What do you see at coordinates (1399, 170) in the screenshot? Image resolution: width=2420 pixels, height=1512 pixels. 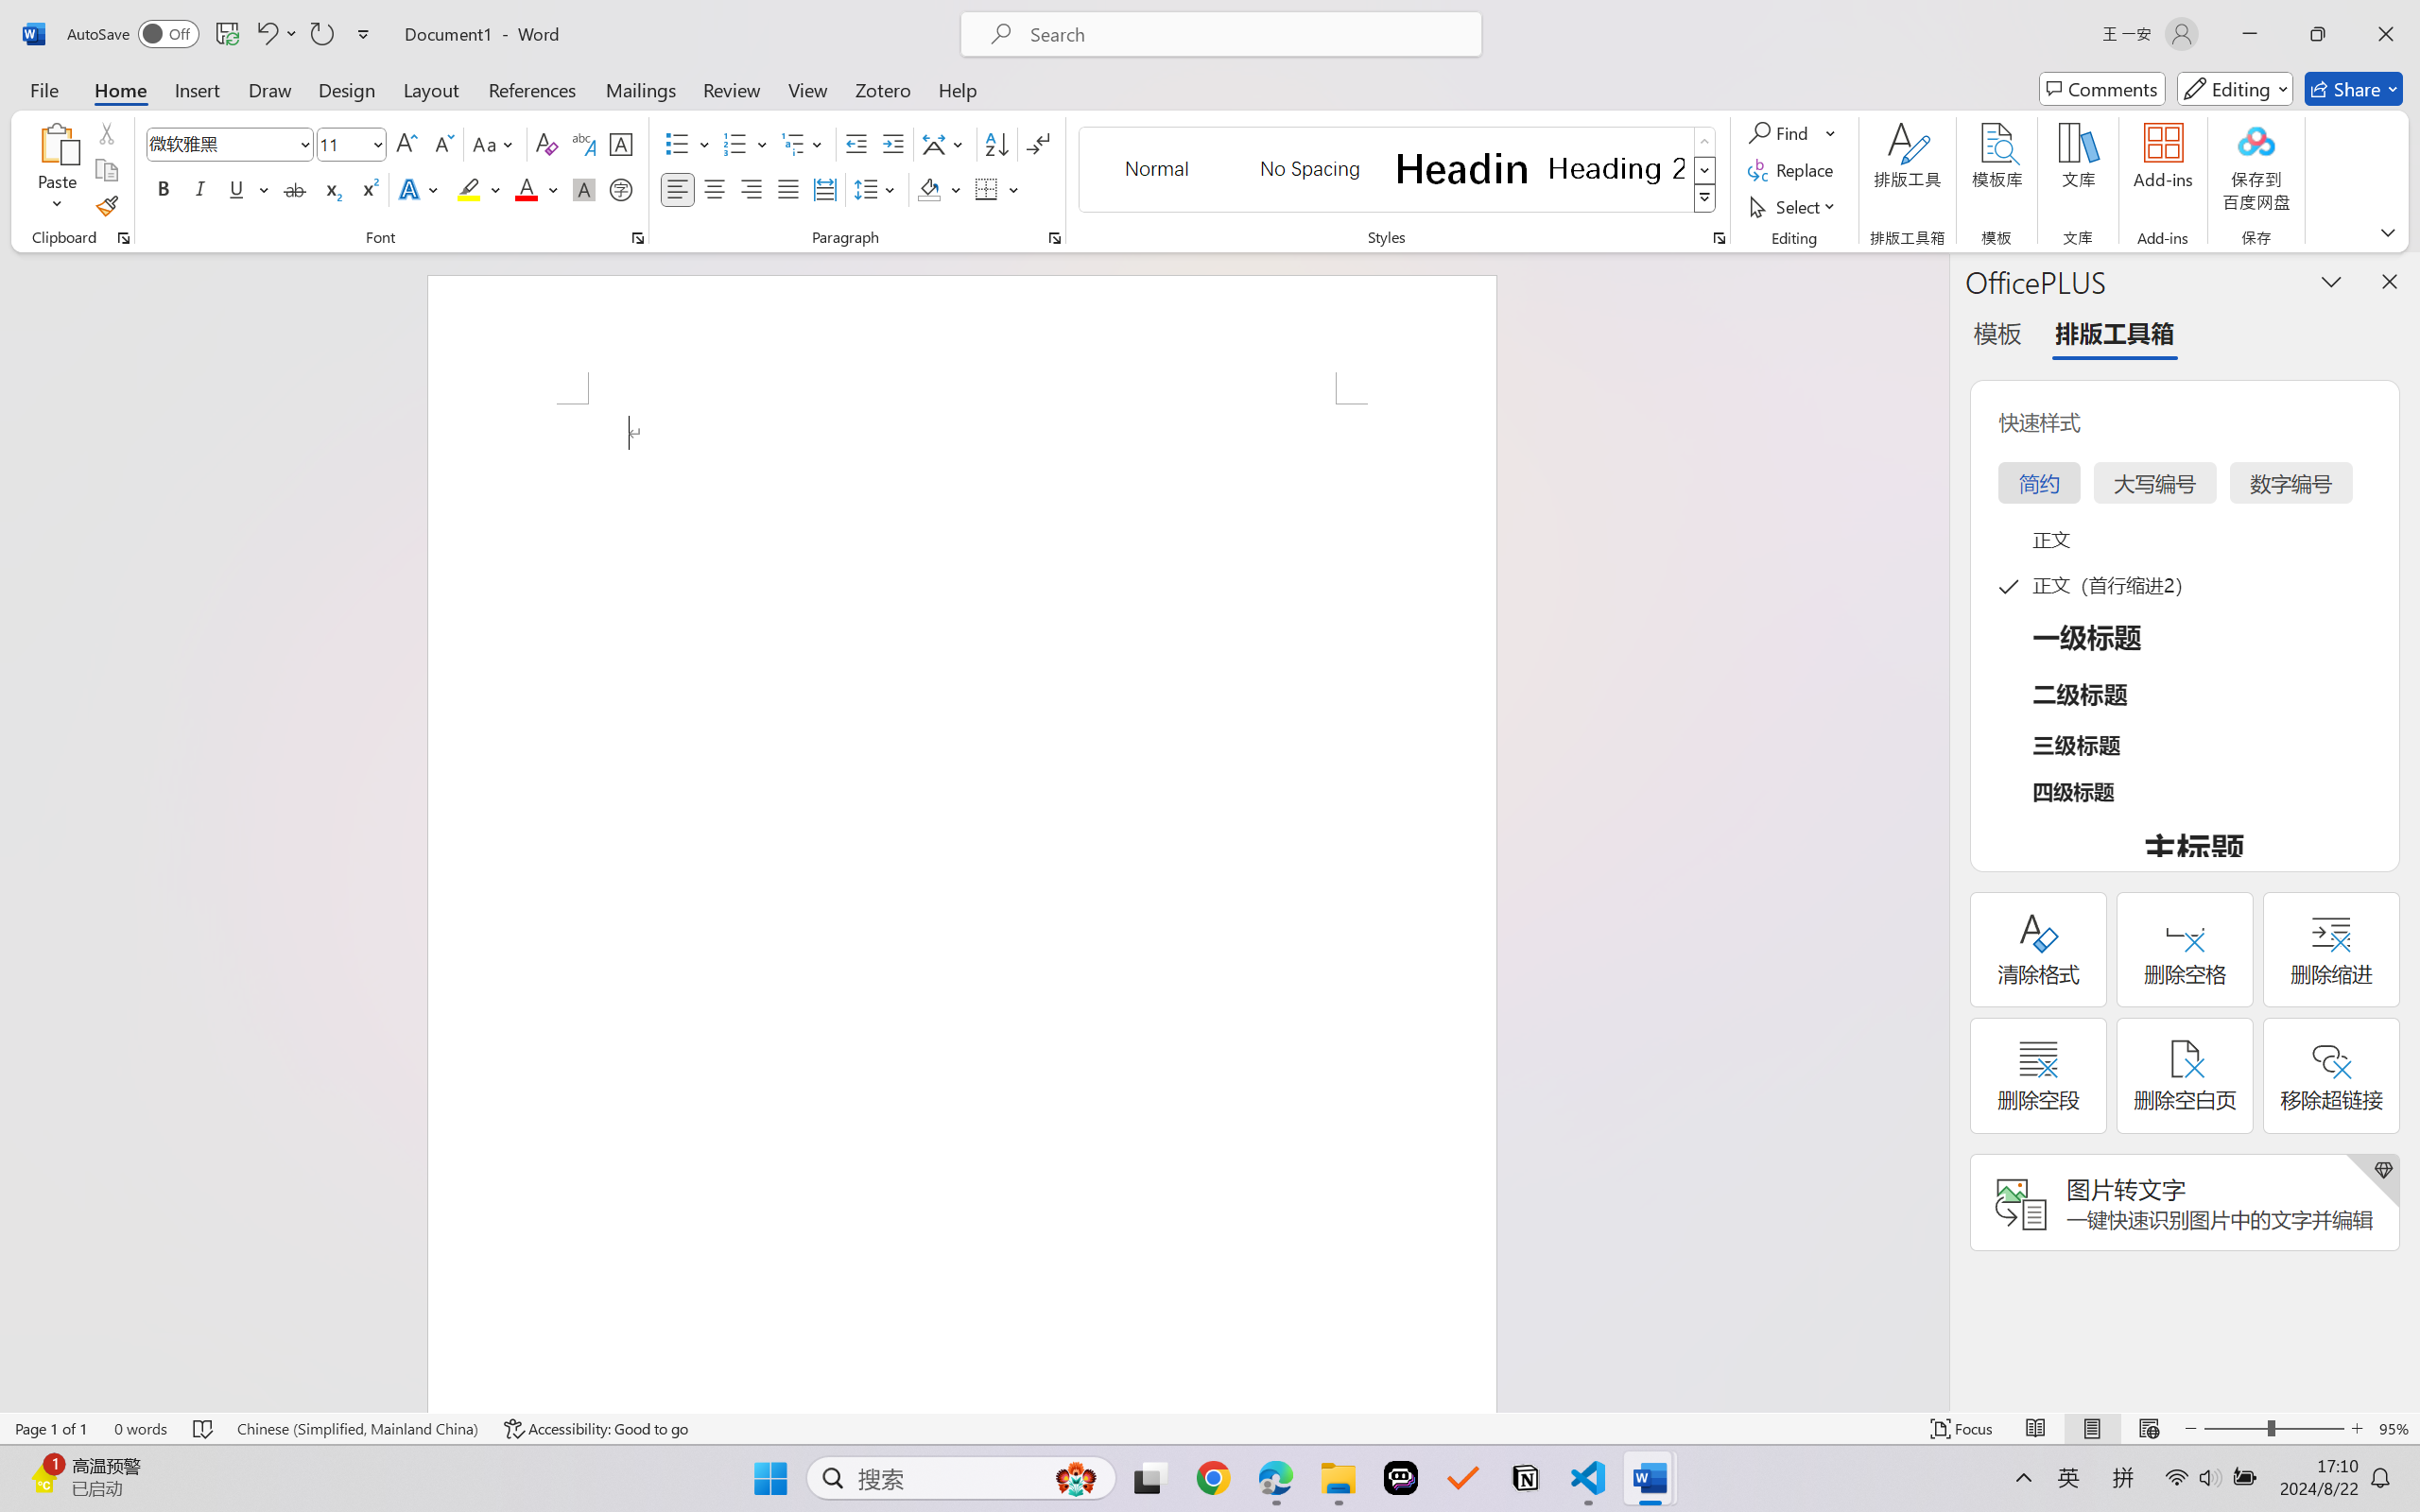 I see `AutomationID: QuickStylesGallery` at bounding box center [1399, 170].